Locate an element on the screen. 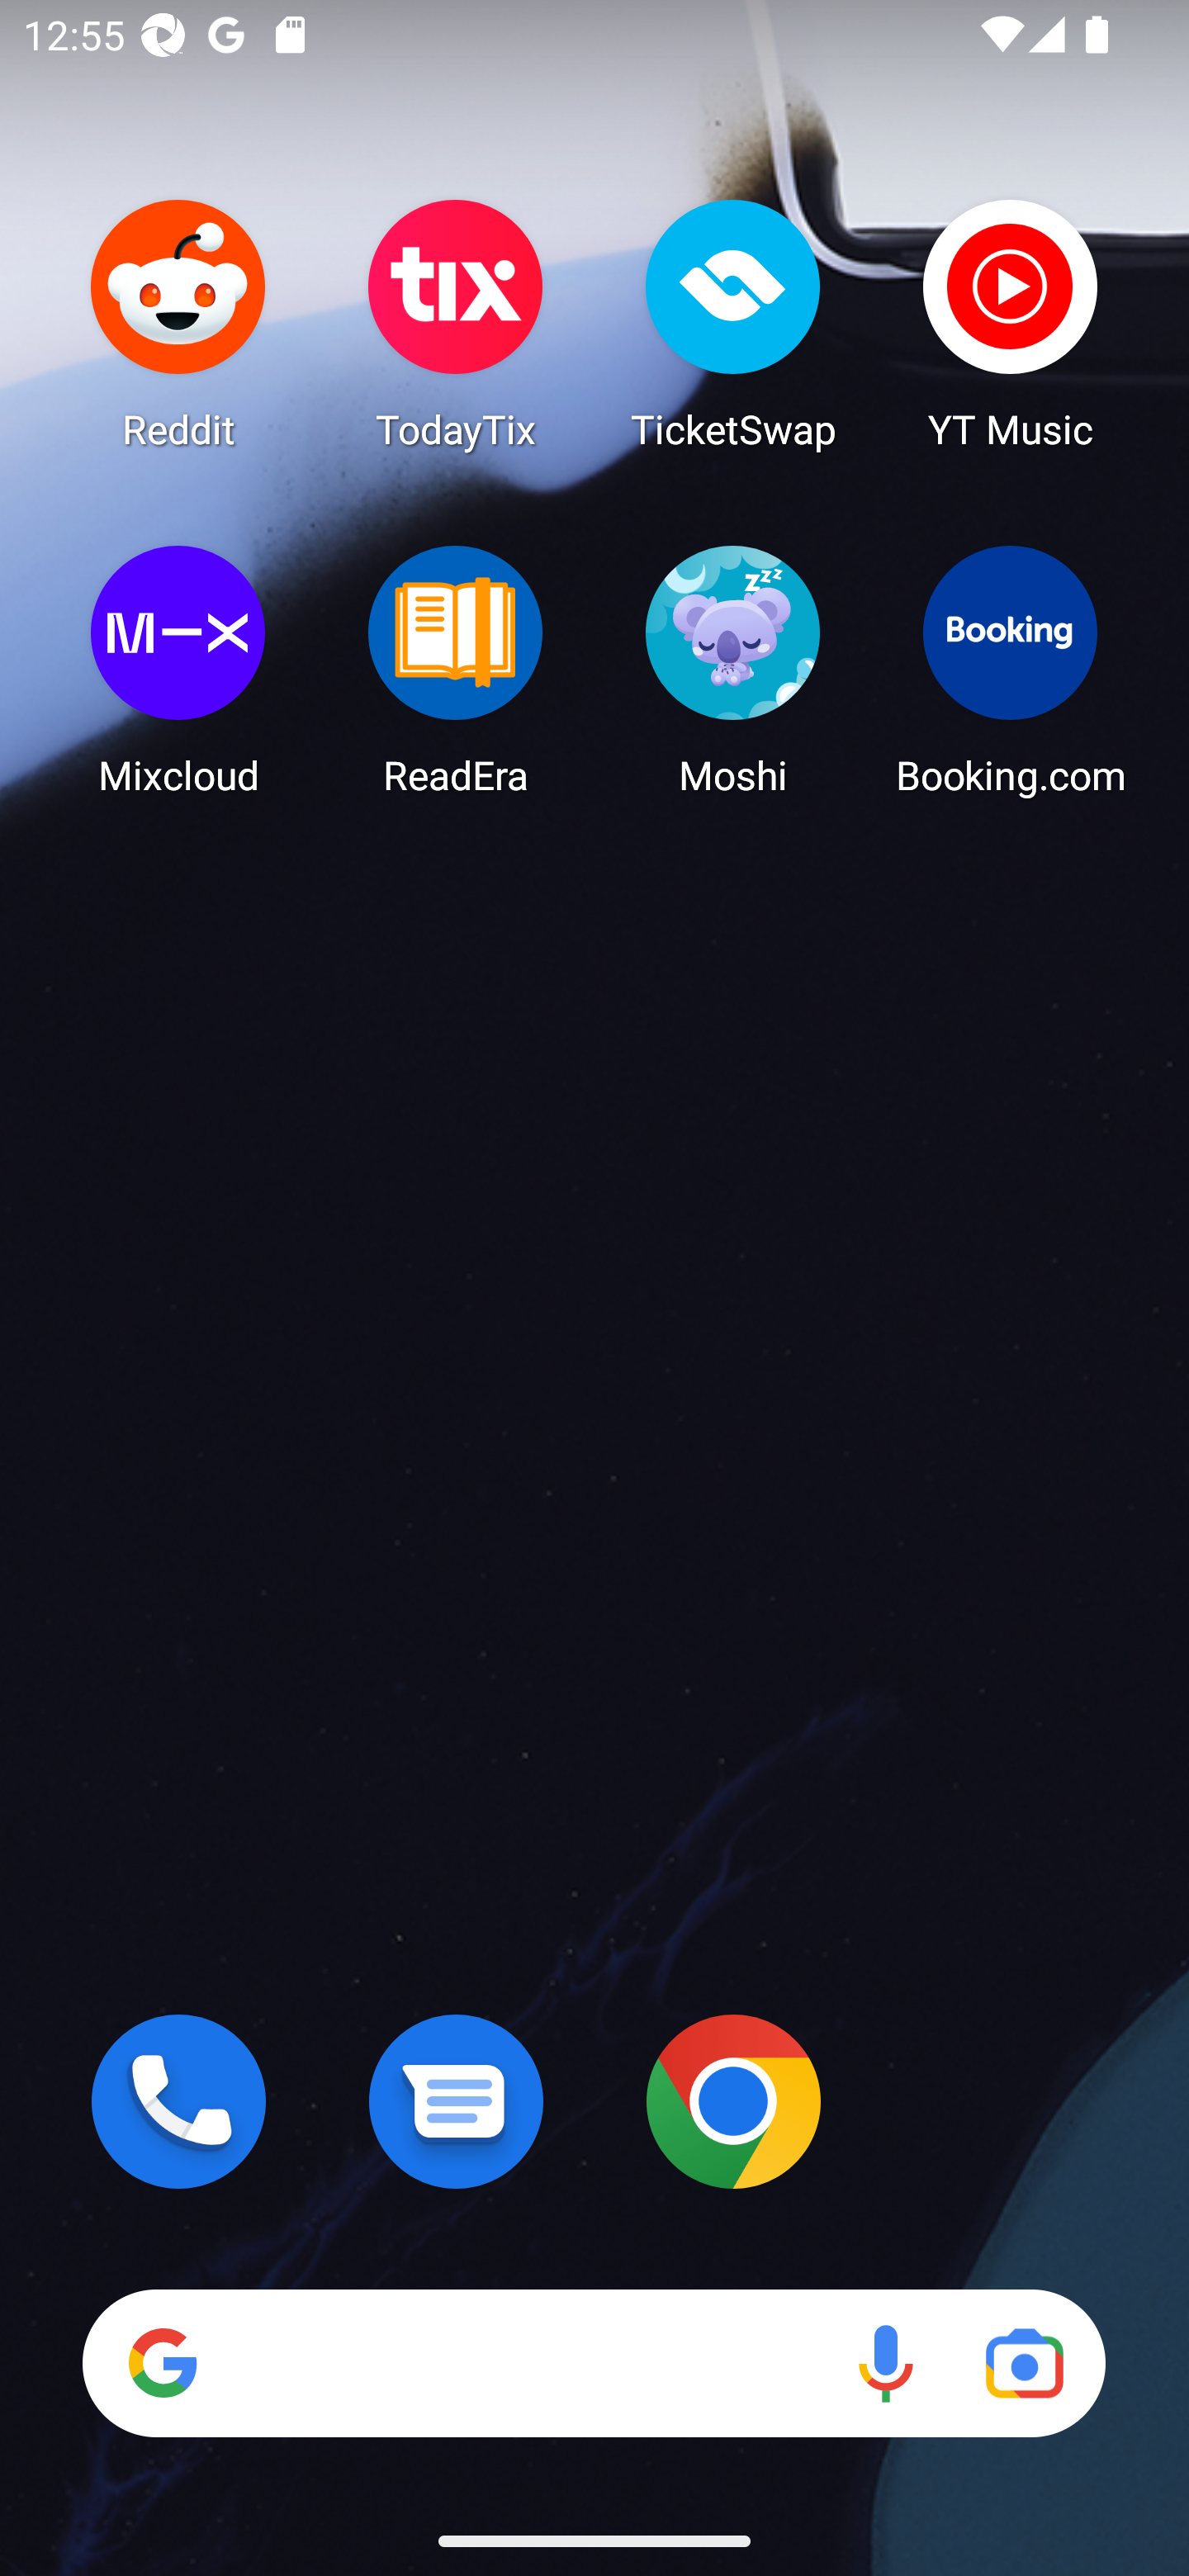 Image resolution: width=1189 pixels, height=2576 pixels. Messages is located at coordinates (456, 2101).